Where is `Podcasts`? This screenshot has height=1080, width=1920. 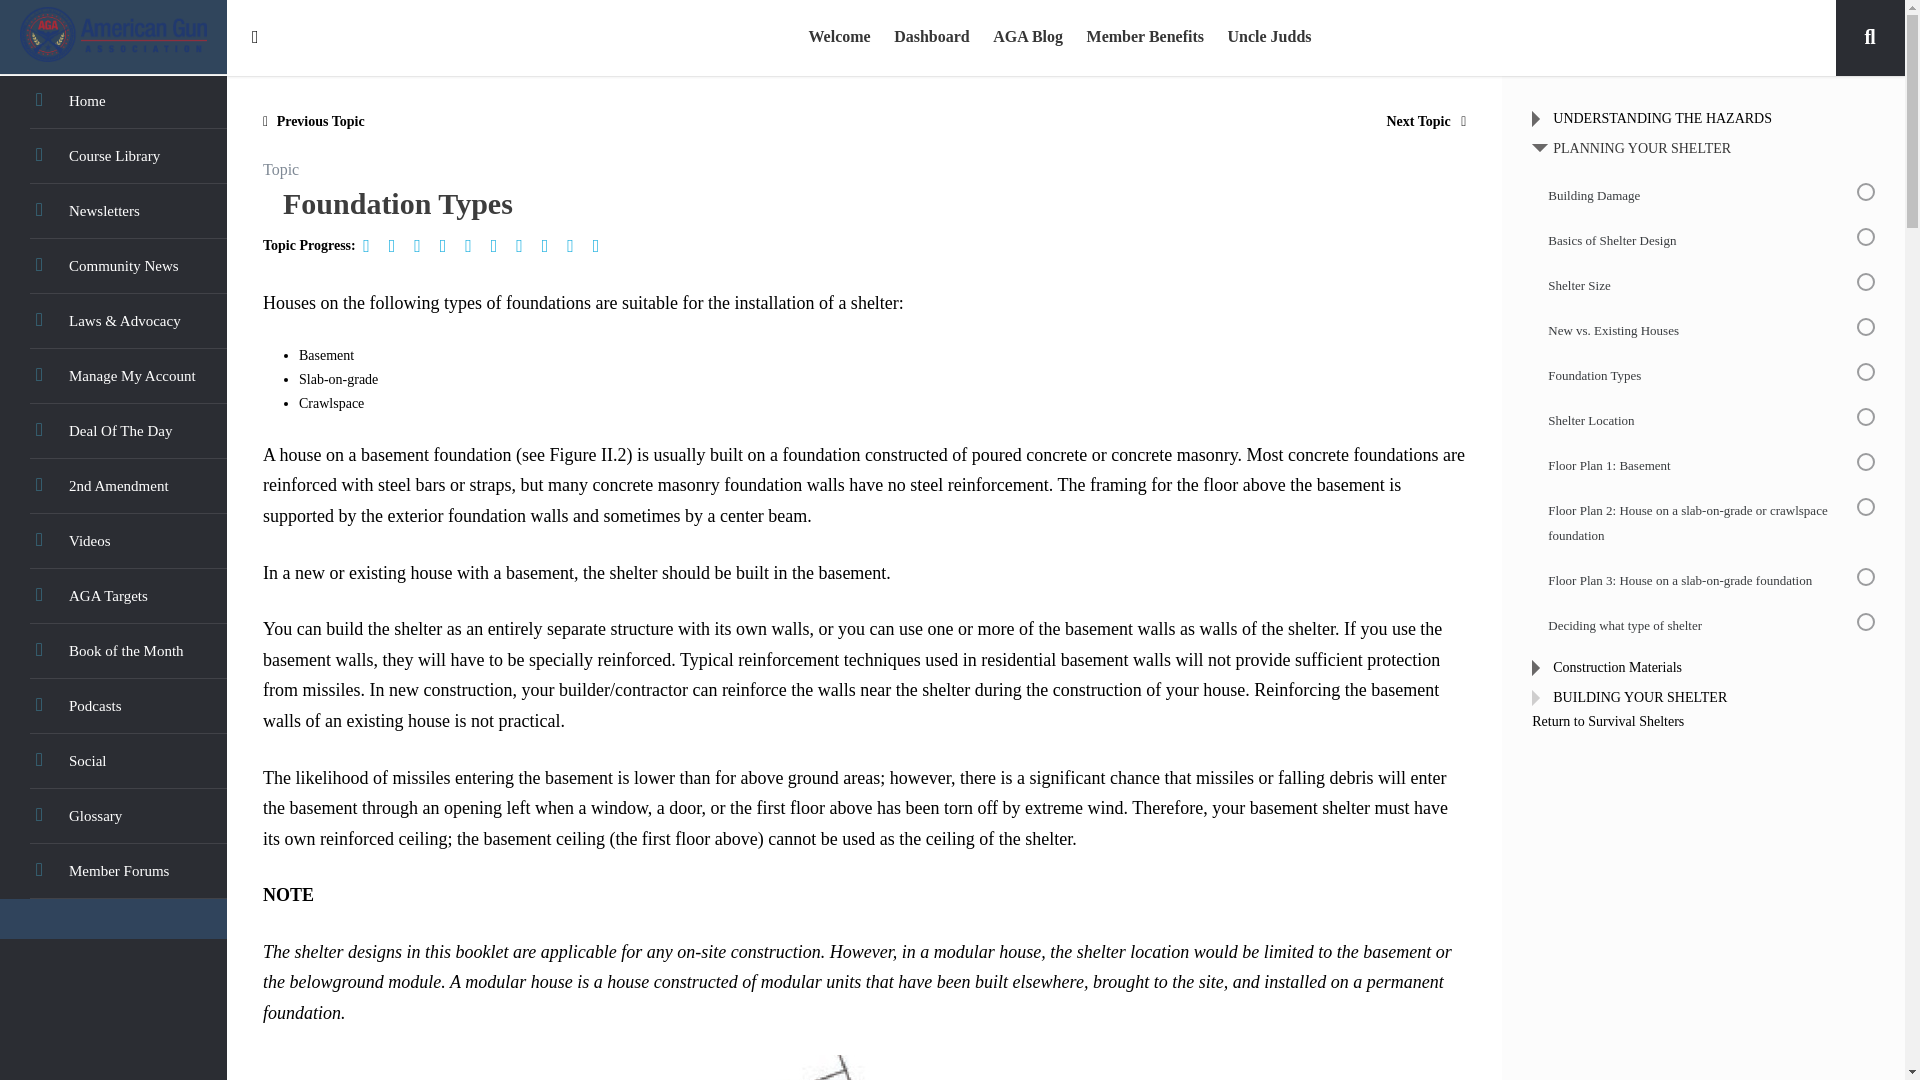
Podcasts is located at coordinates (113, 706).